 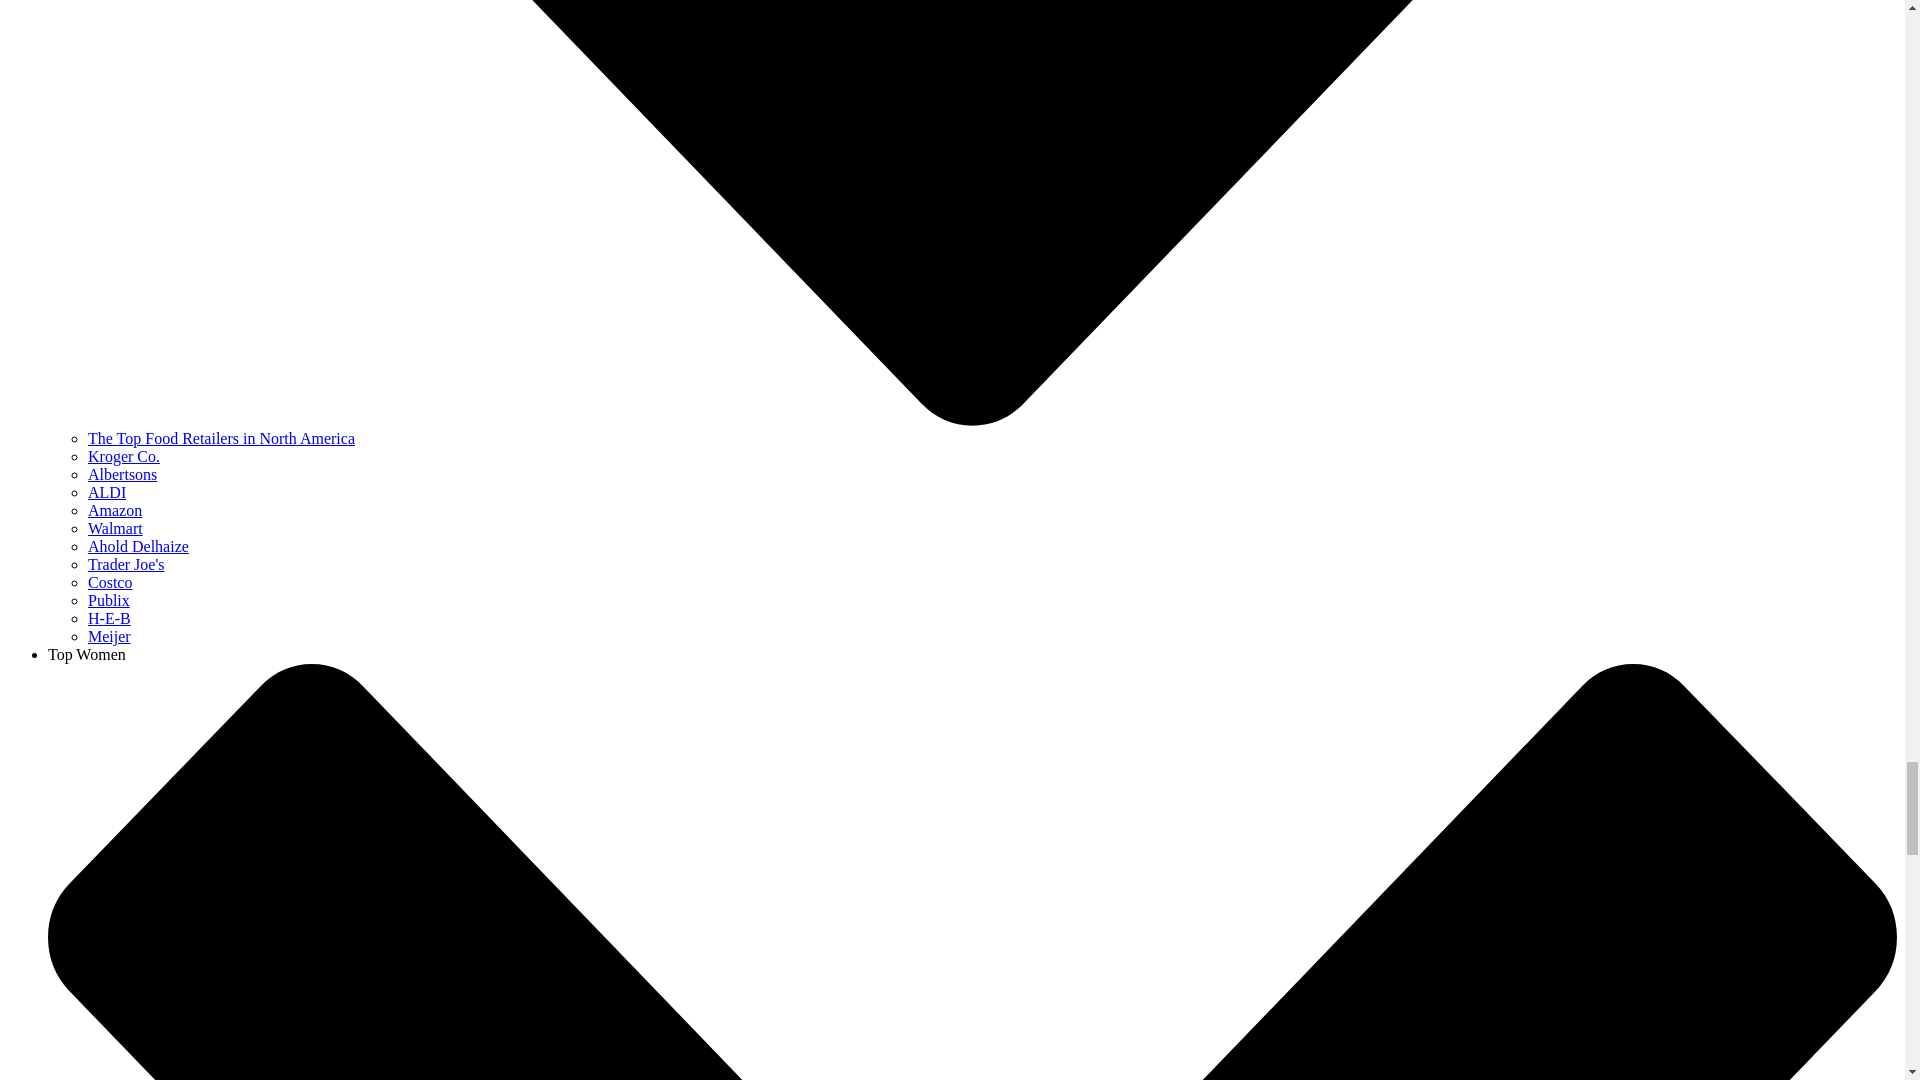 I want to click on H-E-B, so click(x=109, y=618).